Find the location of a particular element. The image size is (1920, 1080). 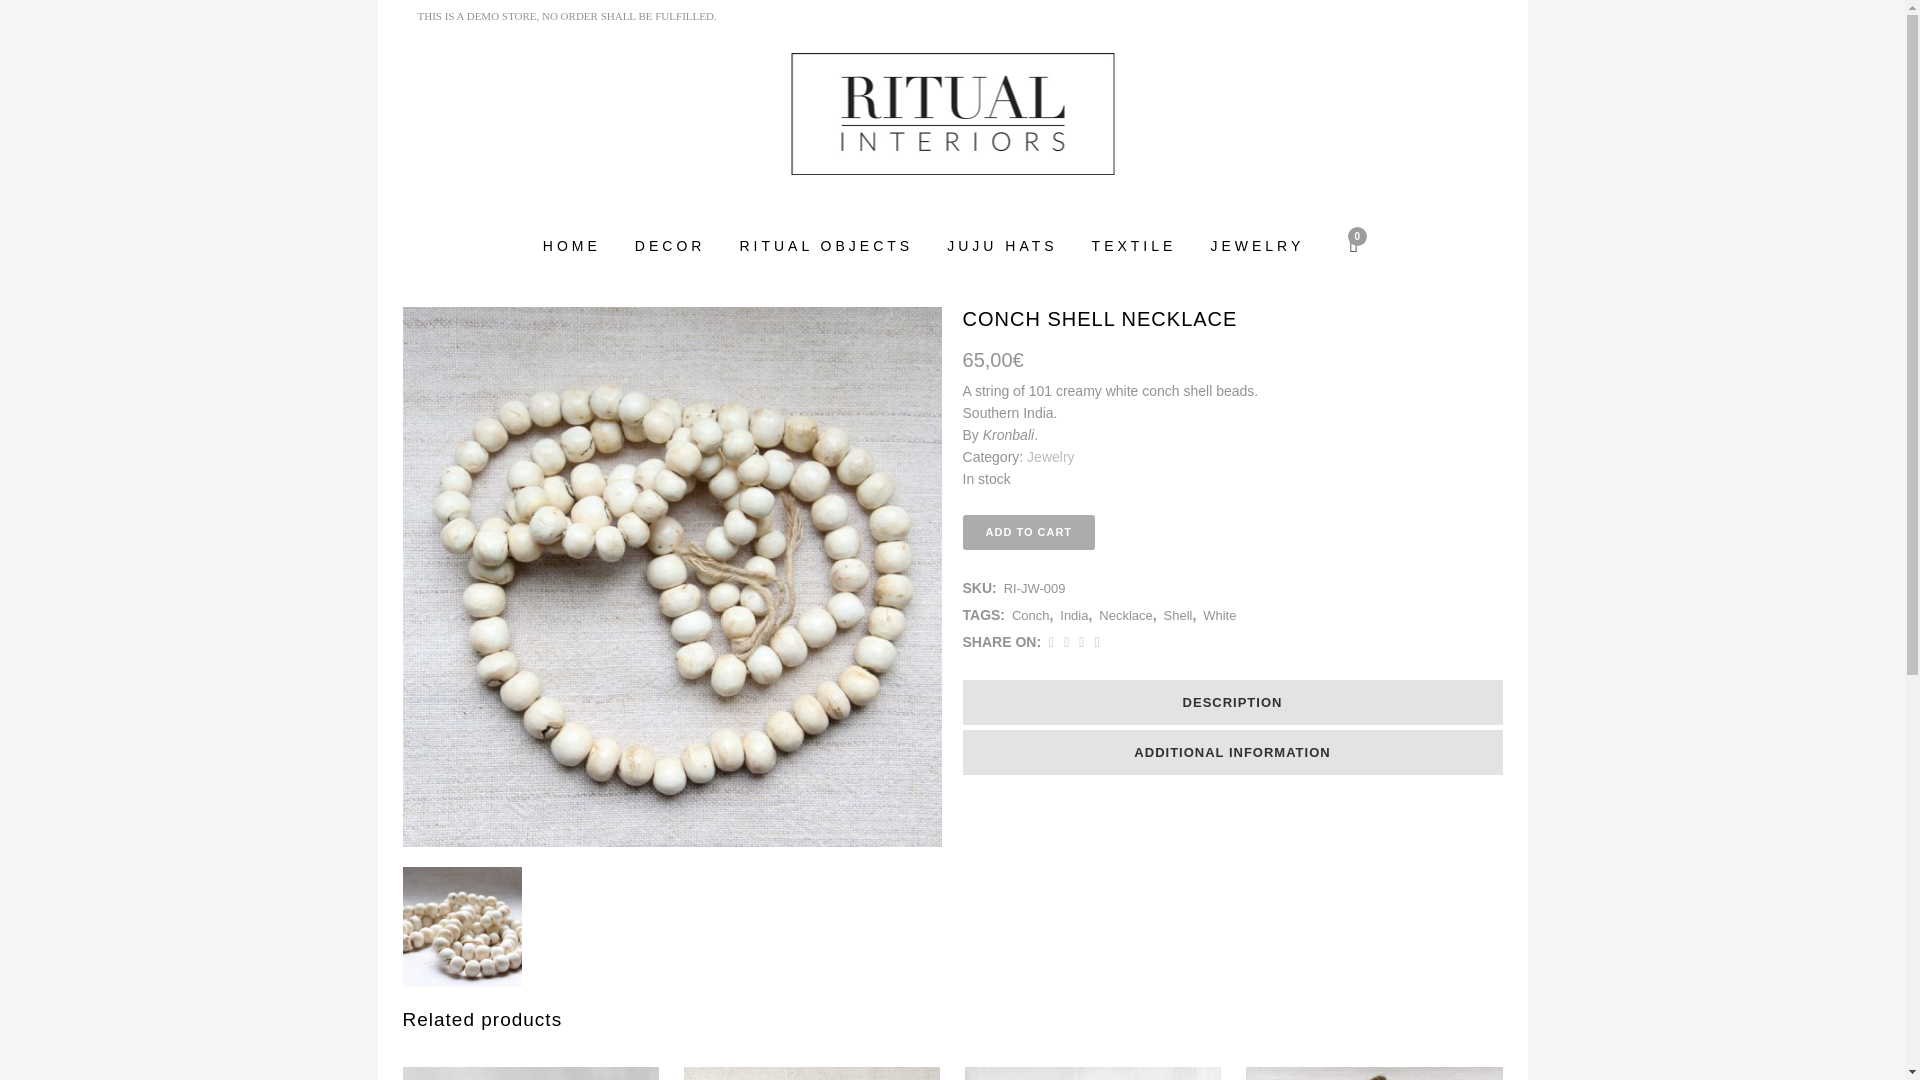

RITUAL OBJECTS is located at coordinates (825, 245).